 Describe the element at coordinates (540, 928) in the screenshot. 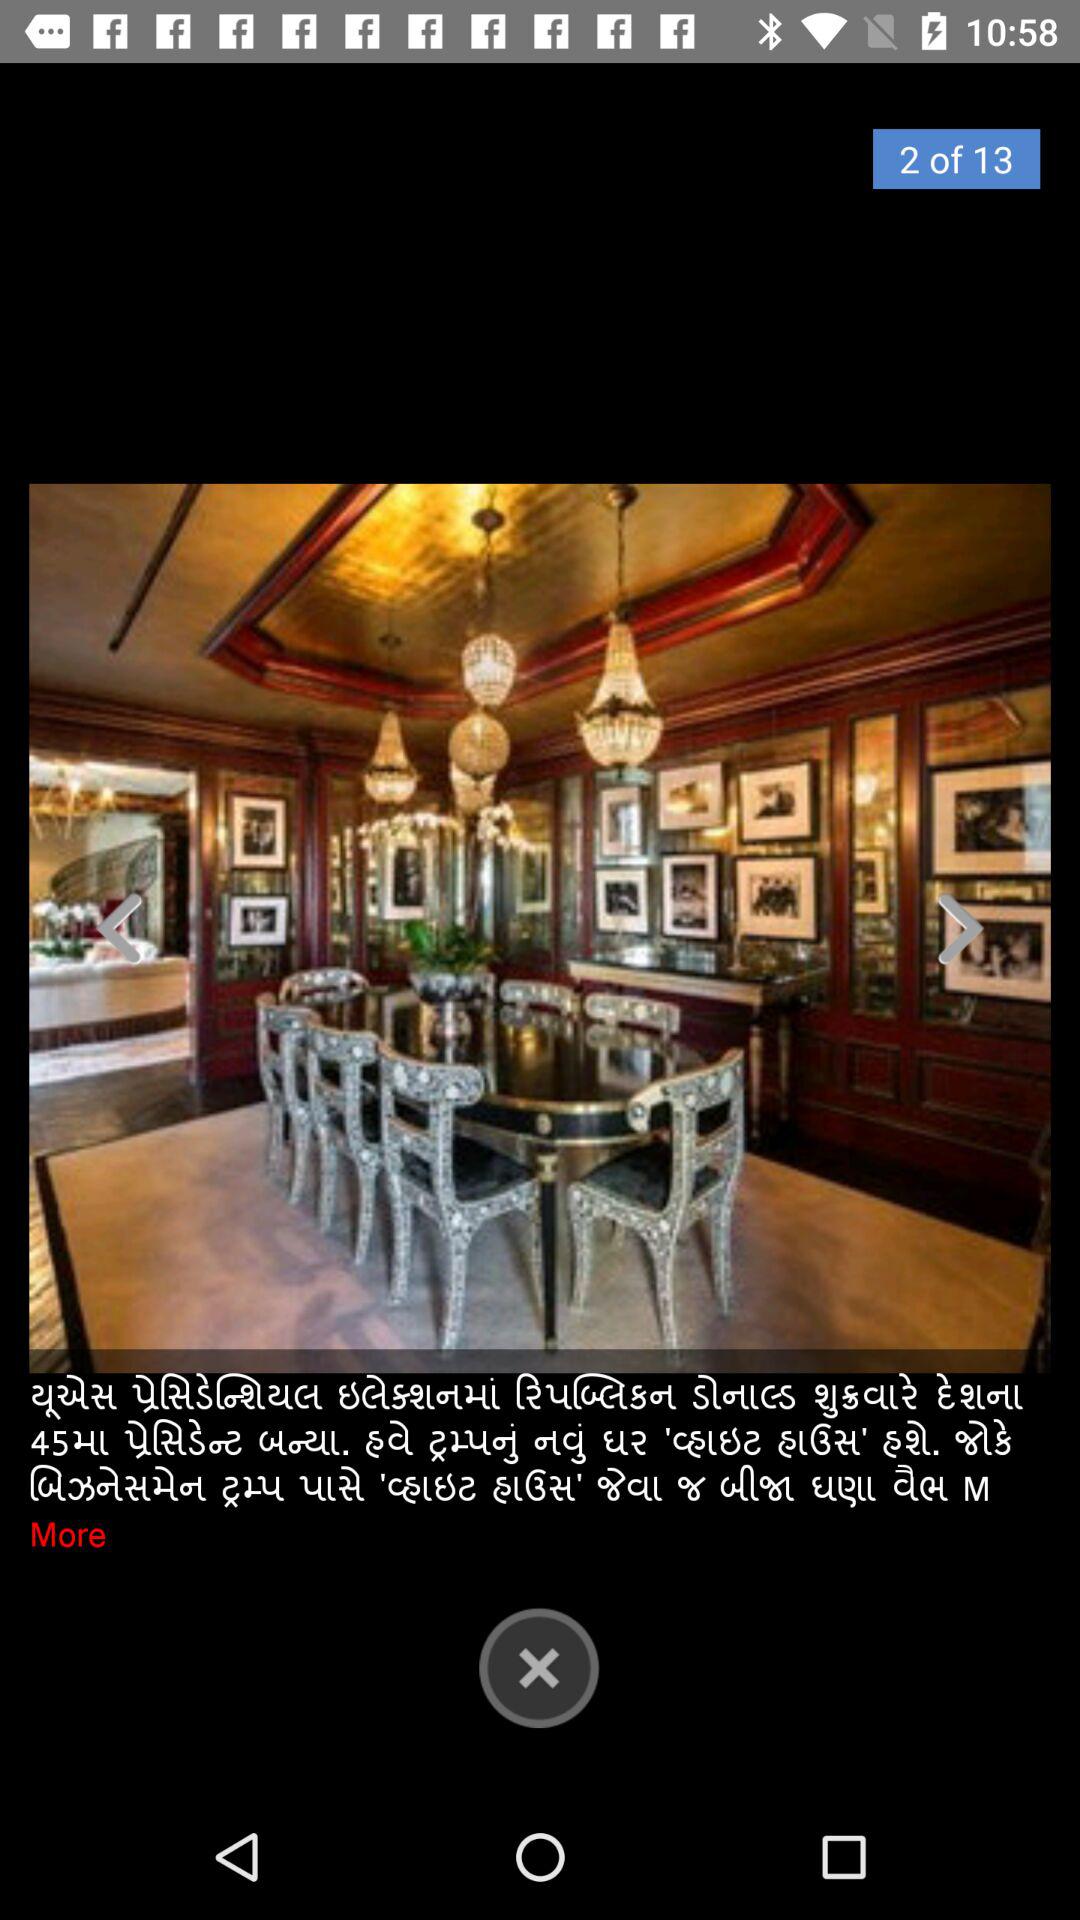

I see `click the page` at that location.